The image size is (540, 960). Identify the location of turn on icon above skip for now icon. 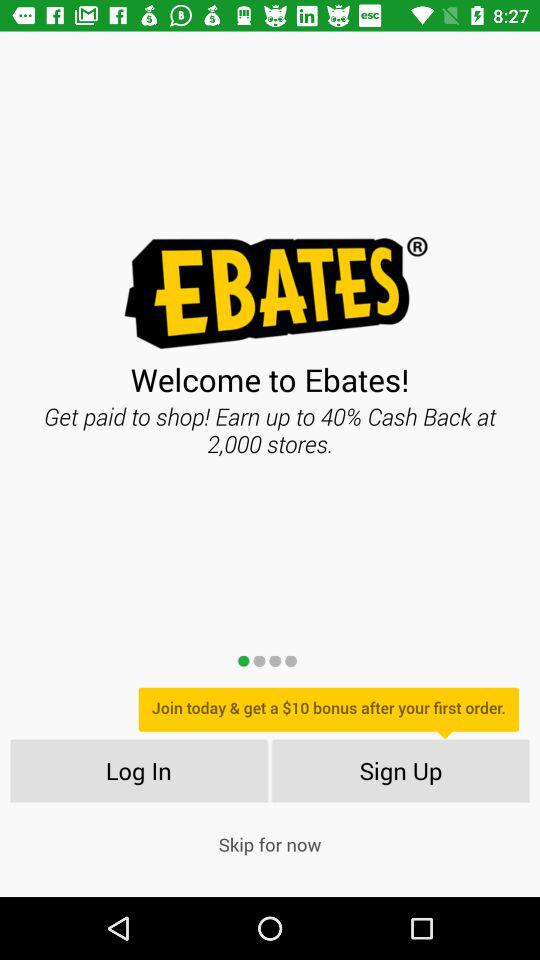
(138, 770).